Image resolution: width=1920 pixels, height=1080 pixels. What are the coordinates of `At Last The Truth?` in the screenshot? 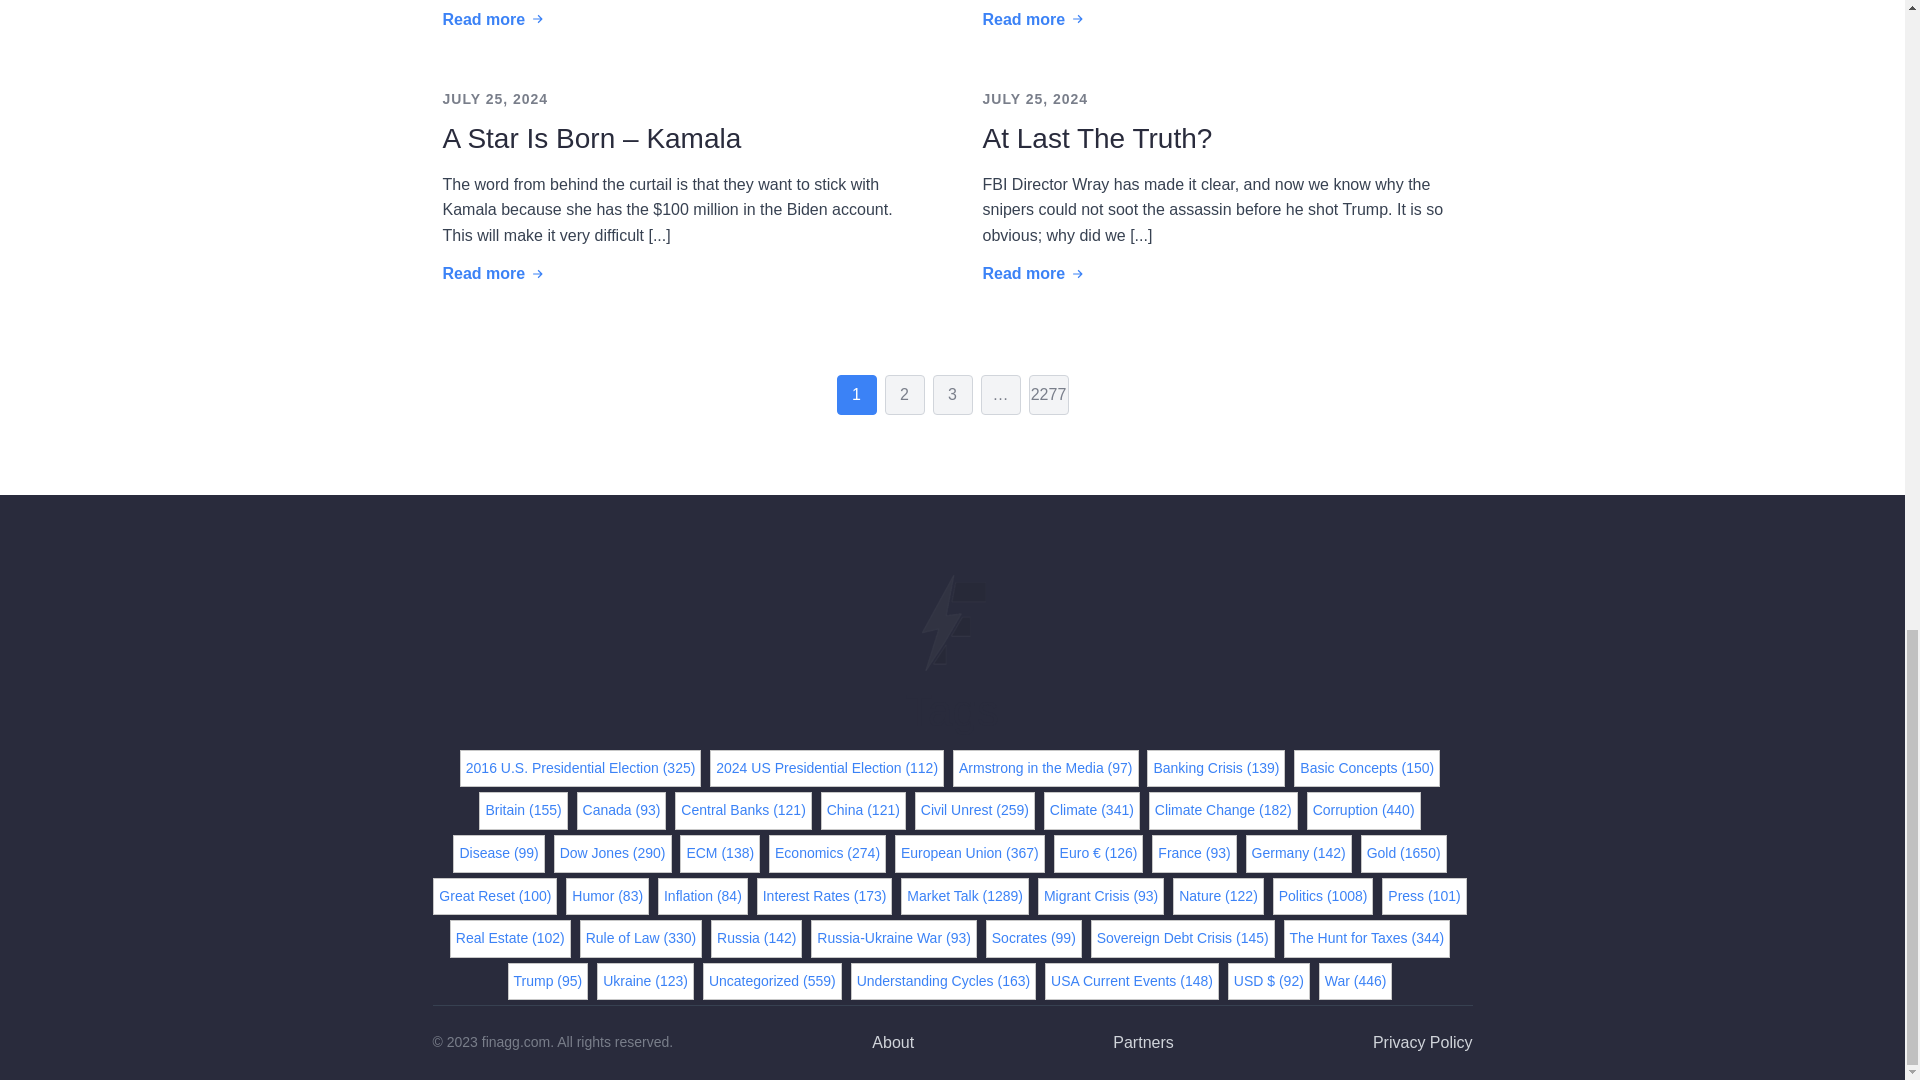 It's located at (1096, 138).